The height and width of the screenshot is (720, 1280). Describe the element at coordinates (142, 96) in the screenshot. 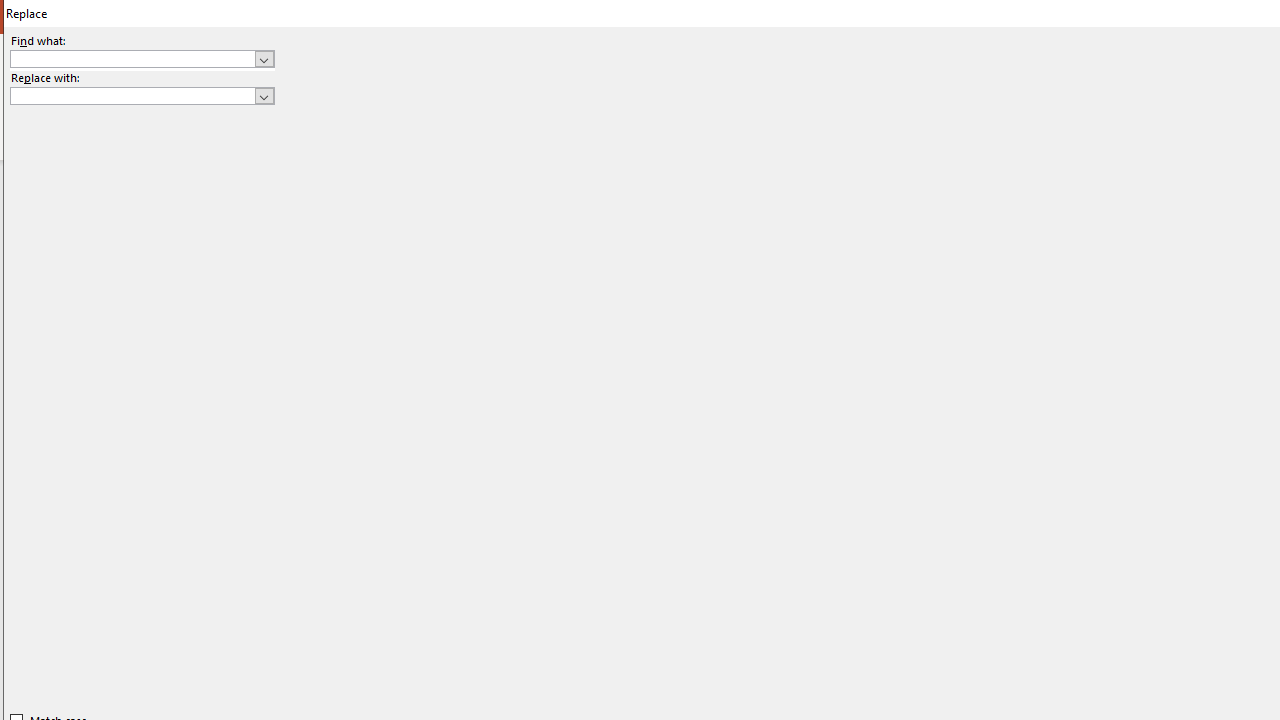

I see `Replace with` at that location.